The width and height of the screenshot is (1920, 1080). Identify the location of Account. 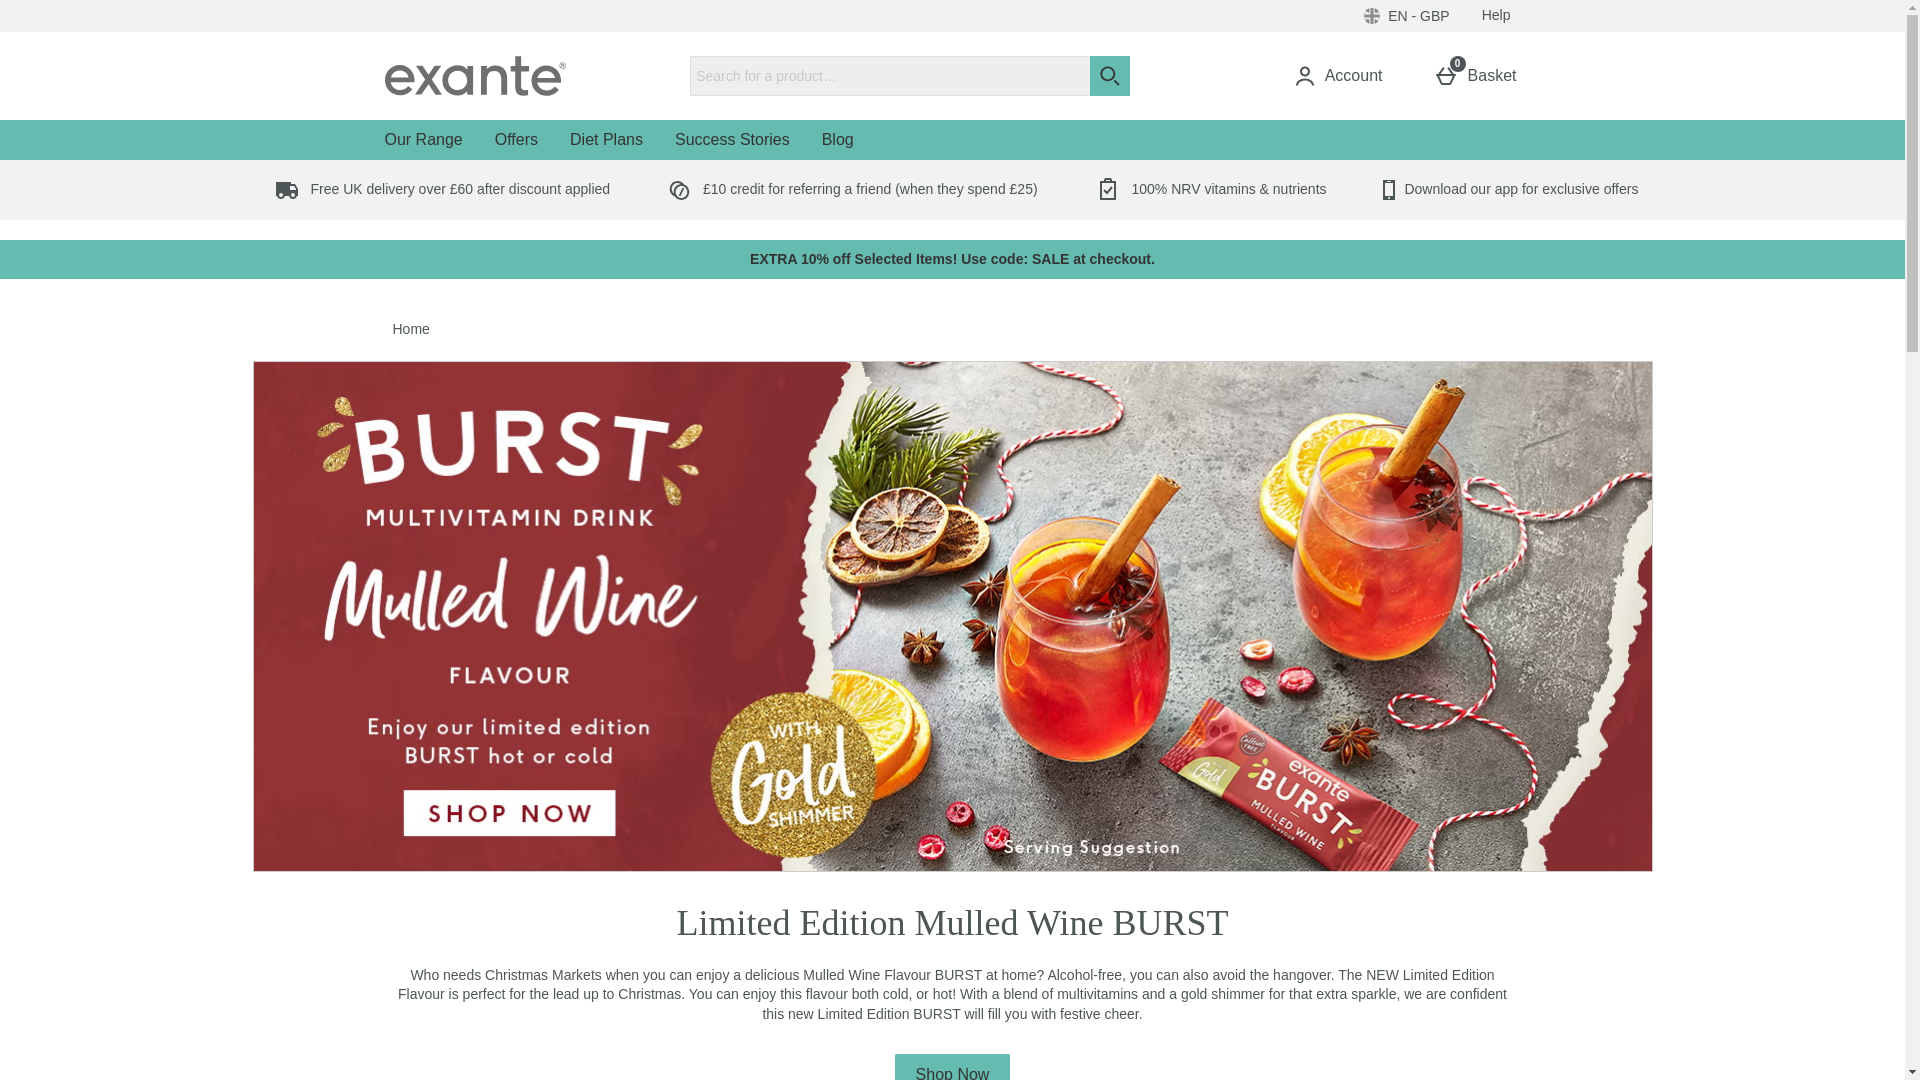
(1496, 16).